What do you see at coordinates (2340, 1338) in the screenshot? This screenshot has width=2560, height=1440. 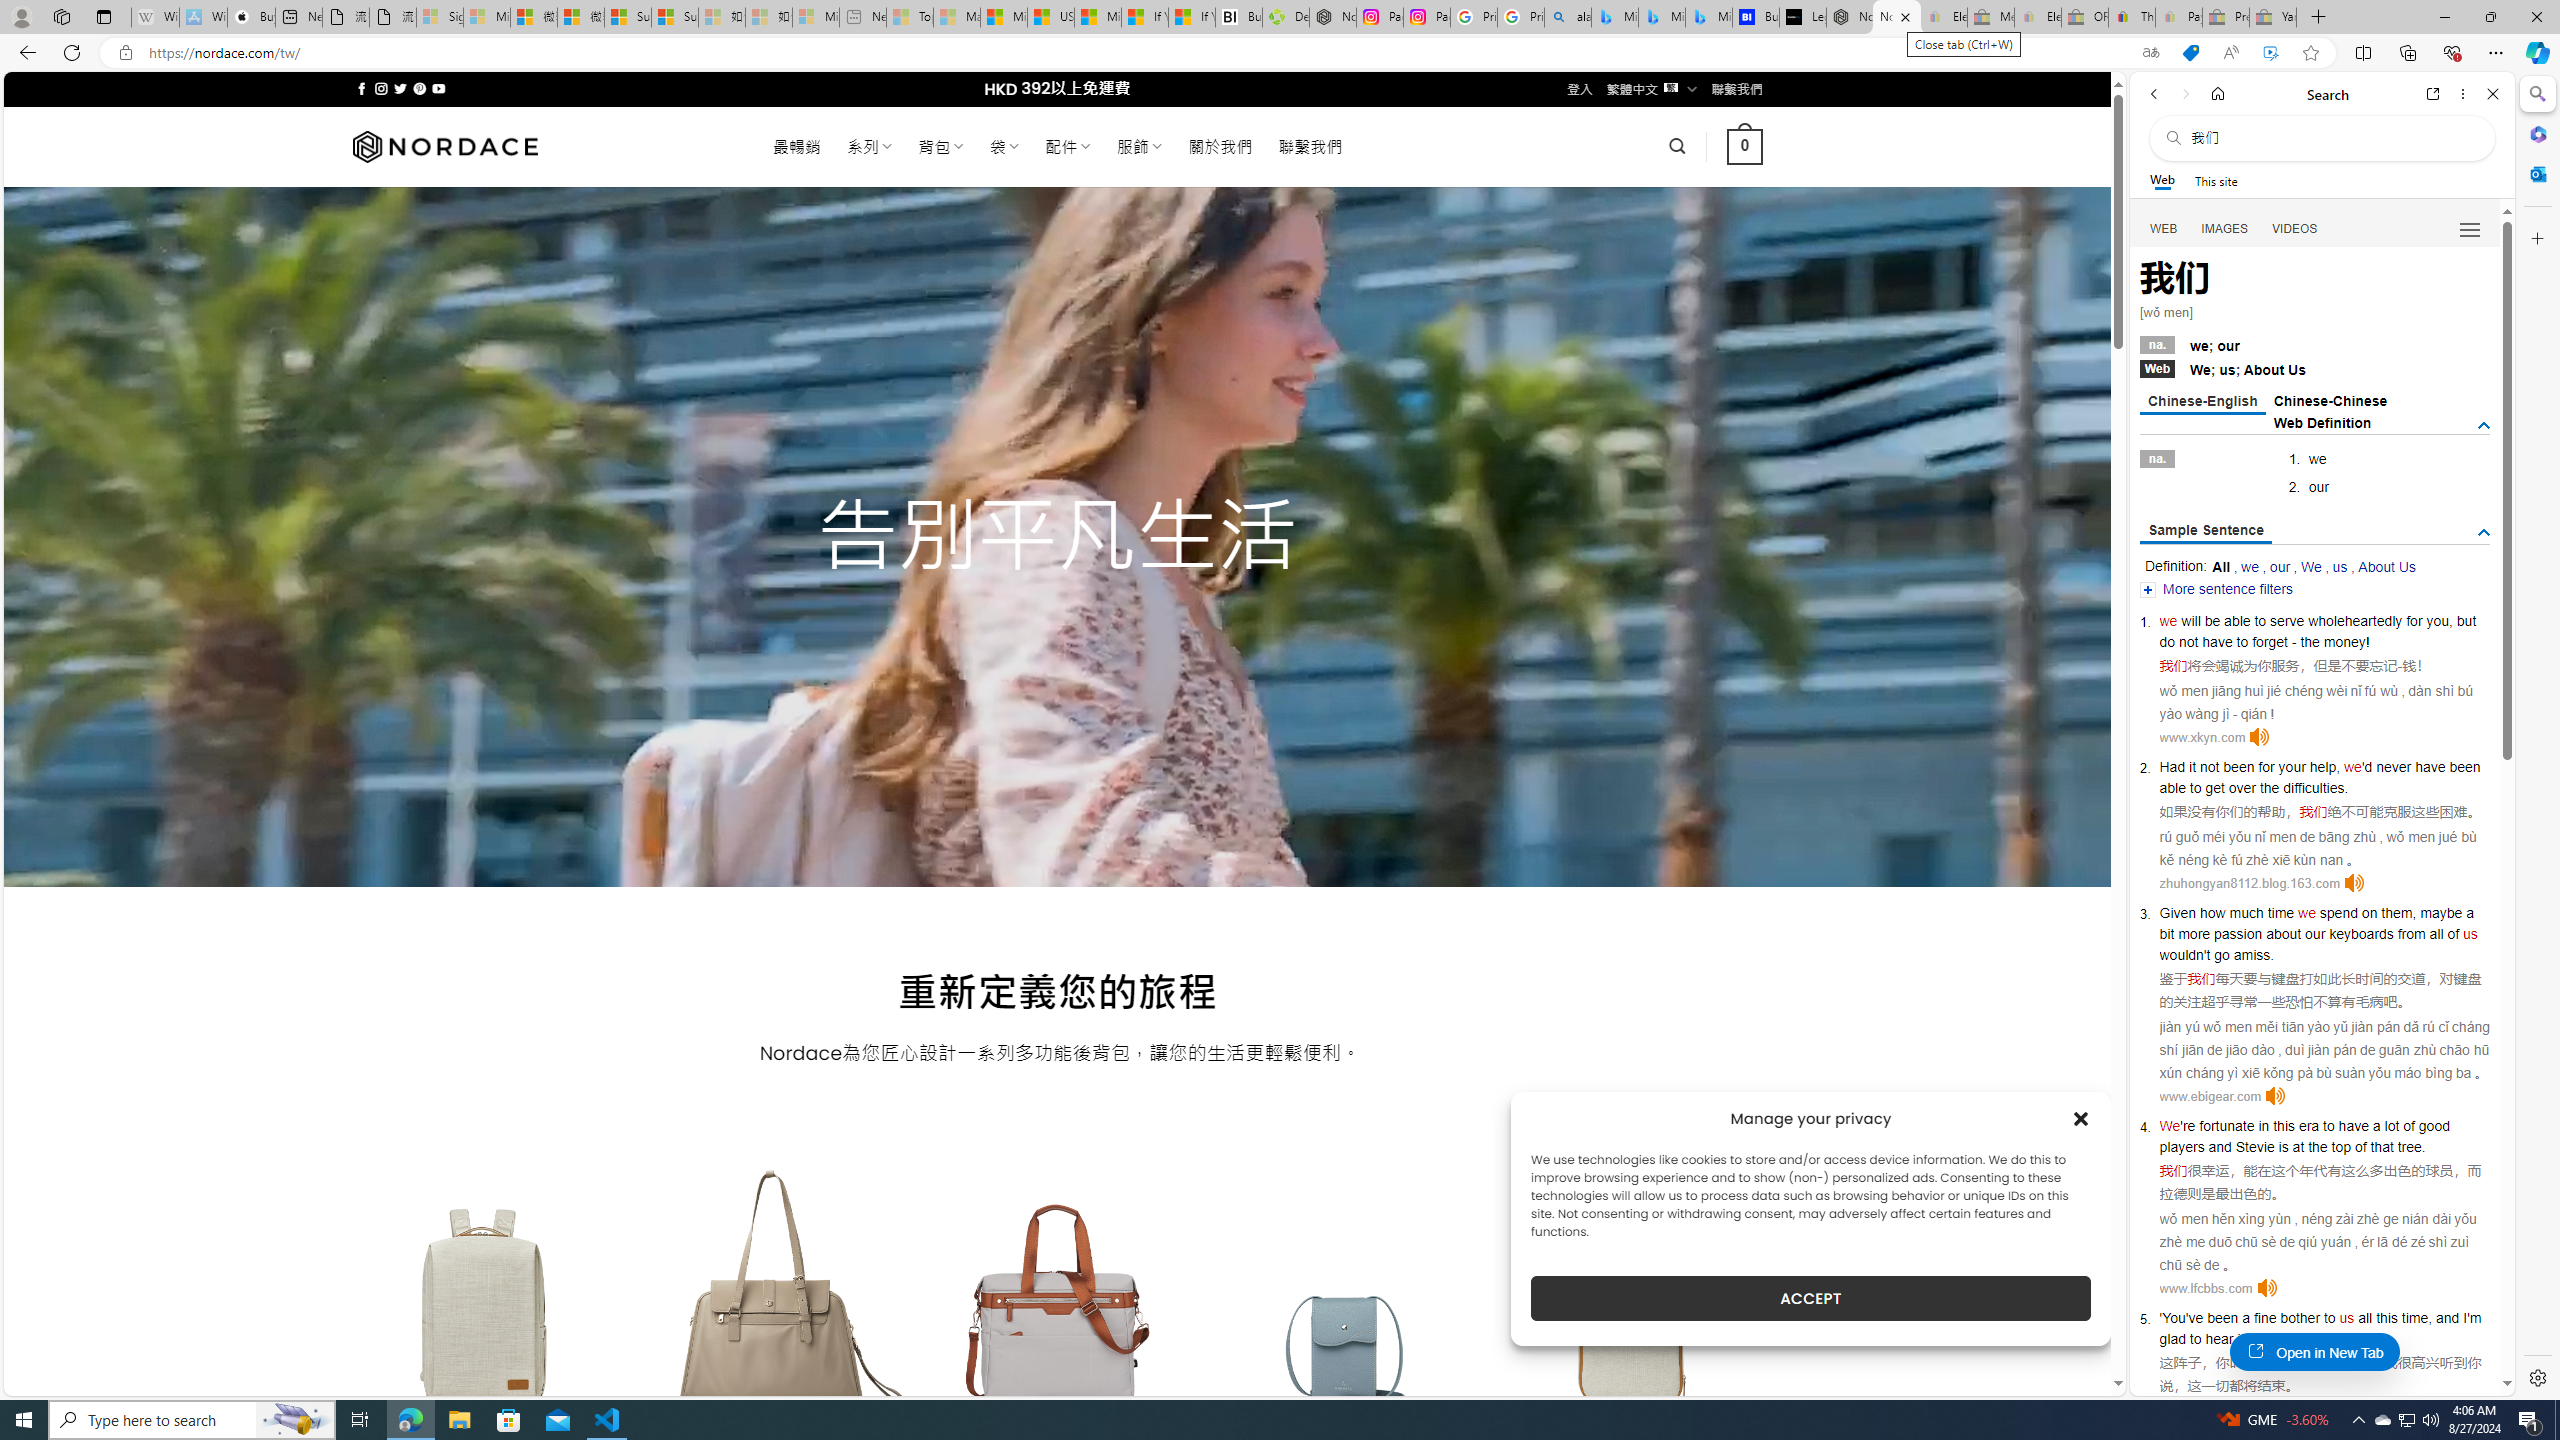 I see `.` at bounding box center [2340, 1338].